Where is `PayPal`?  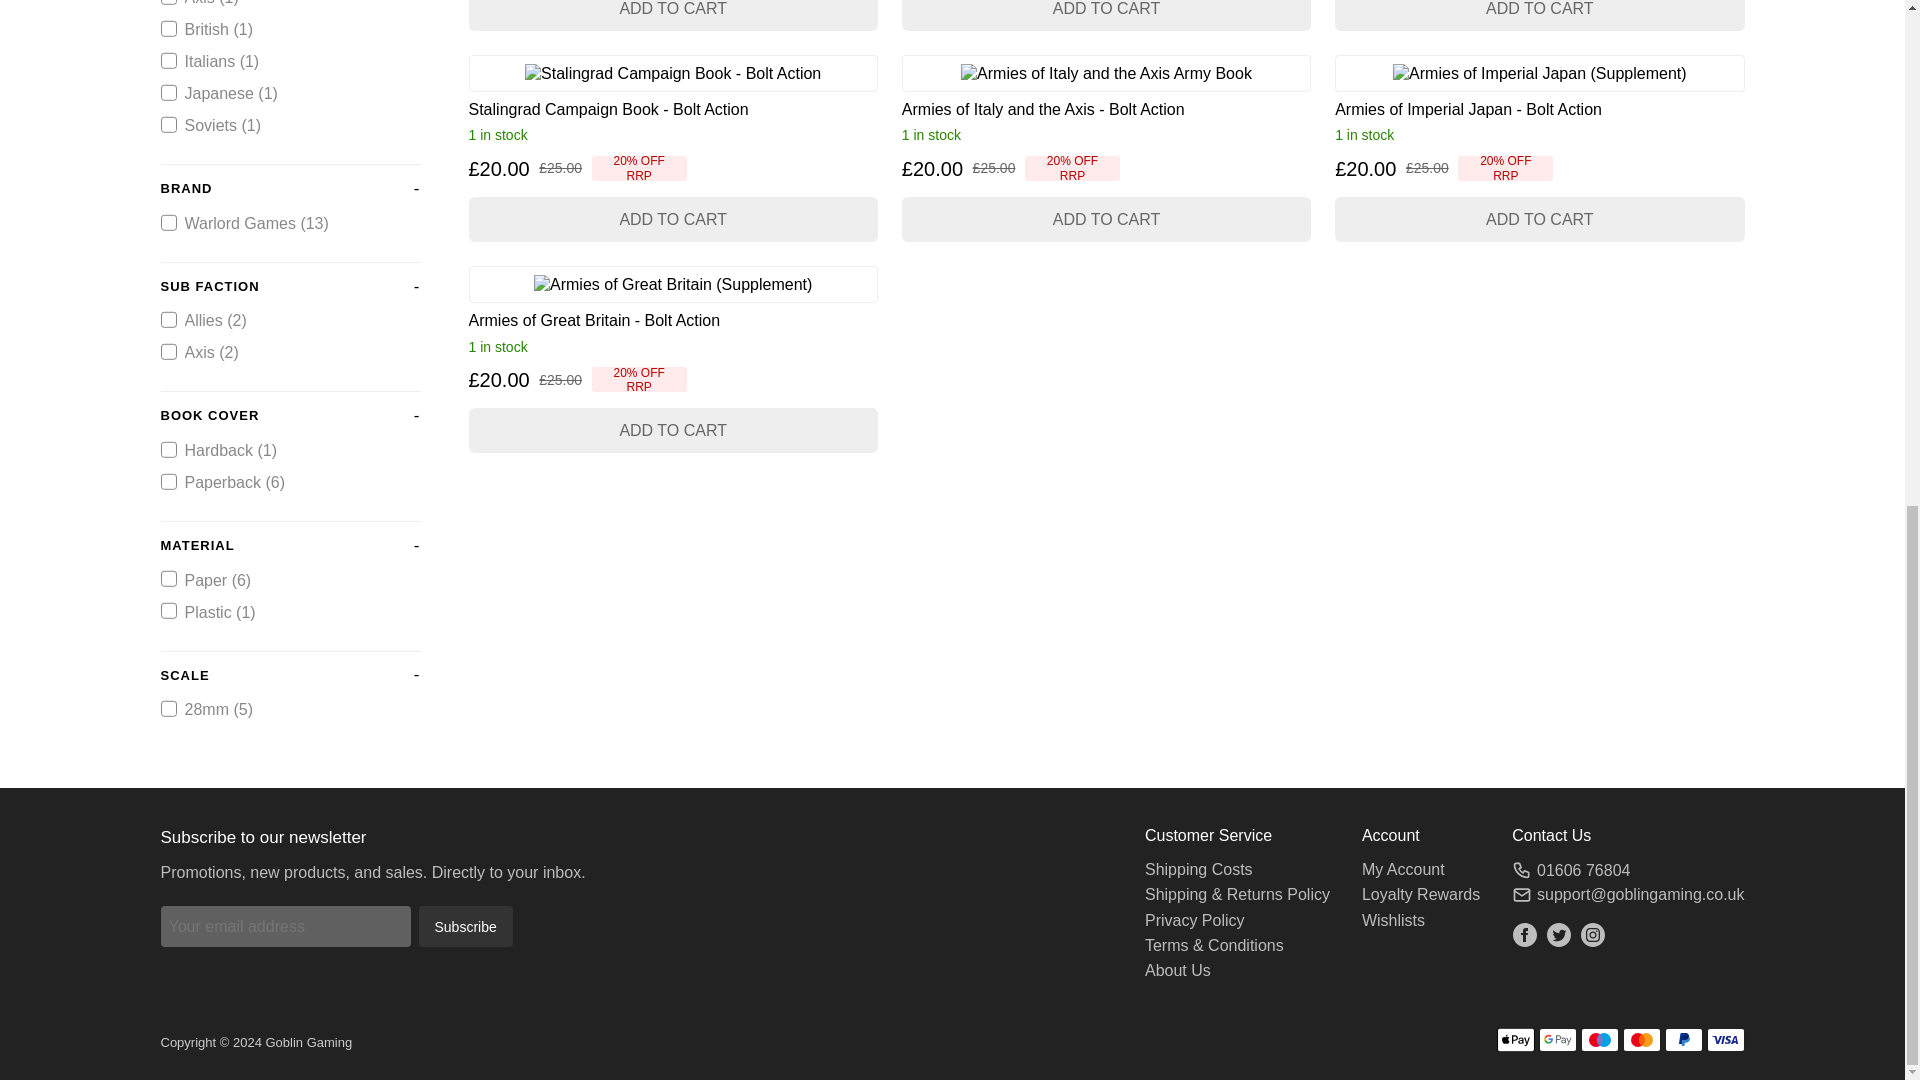
PayPal is located at coordinates (1682, 1040).